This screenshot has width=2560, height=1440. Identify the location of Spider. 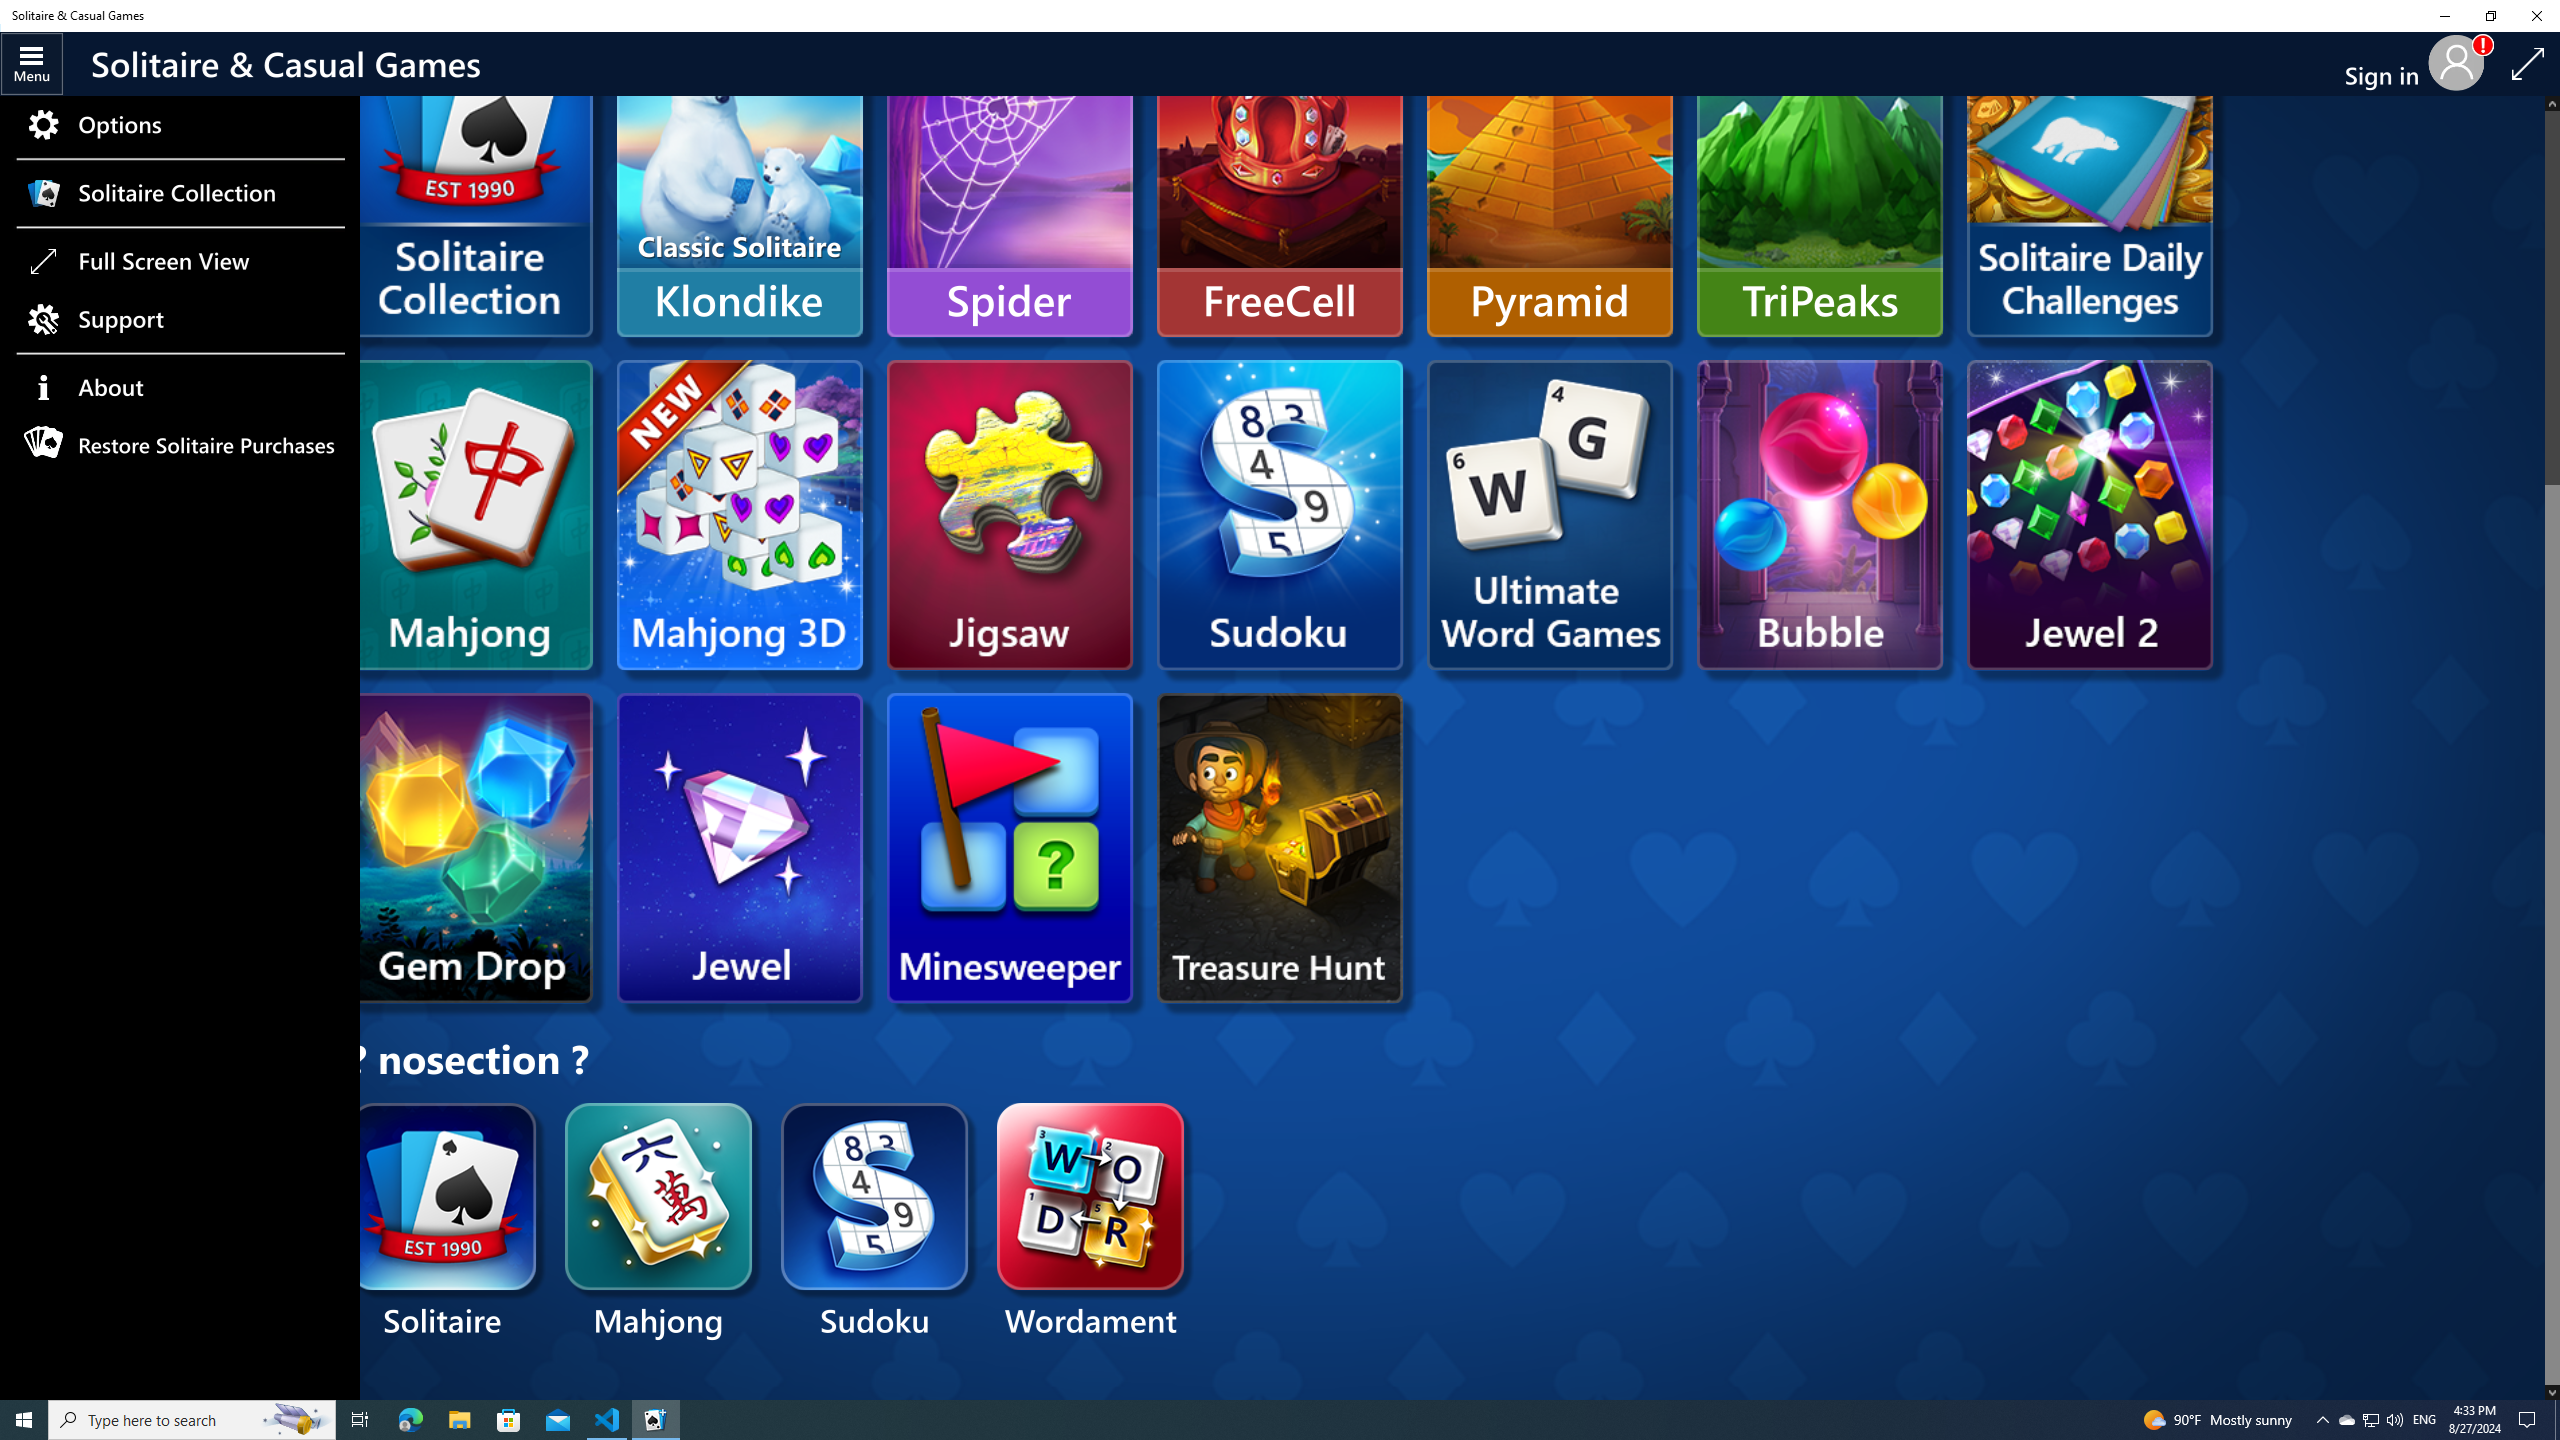
(1010, 182).